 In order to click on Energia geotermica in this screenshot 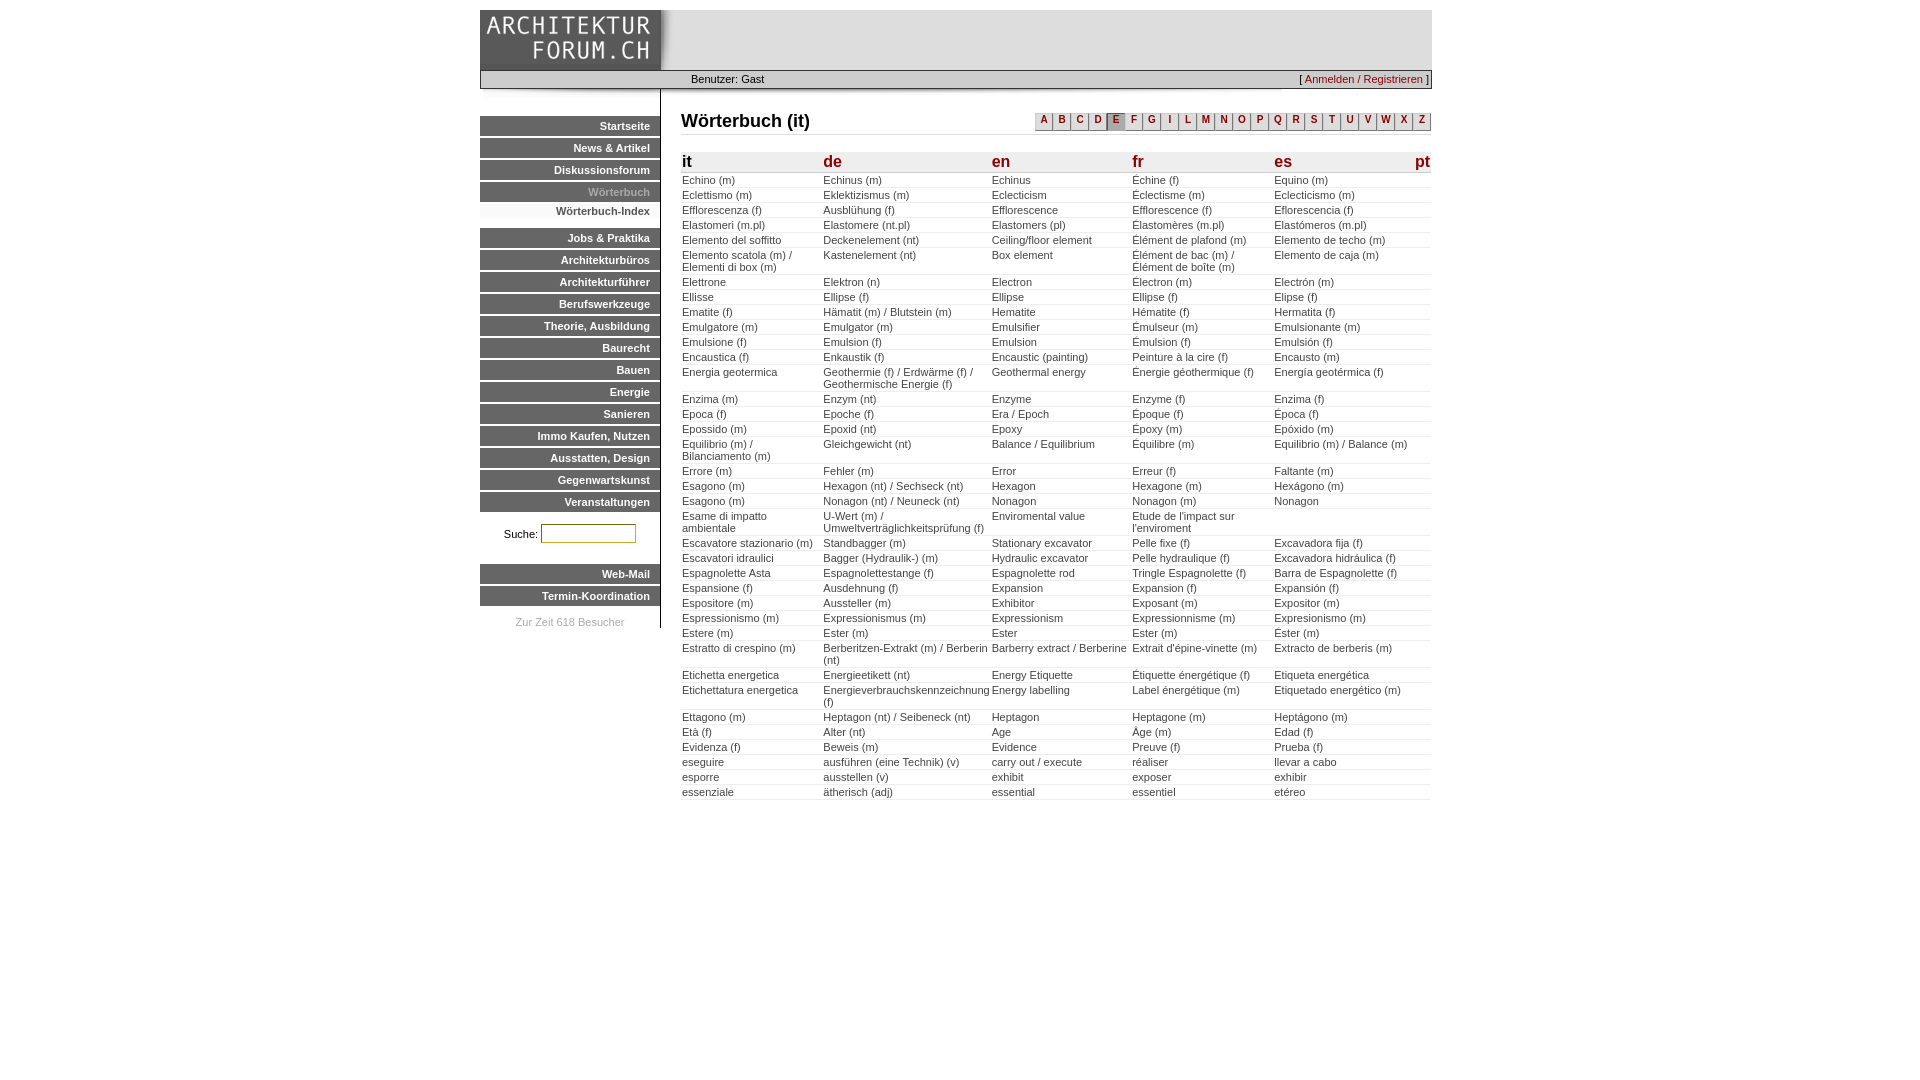, I will do `click(730, 372)`.